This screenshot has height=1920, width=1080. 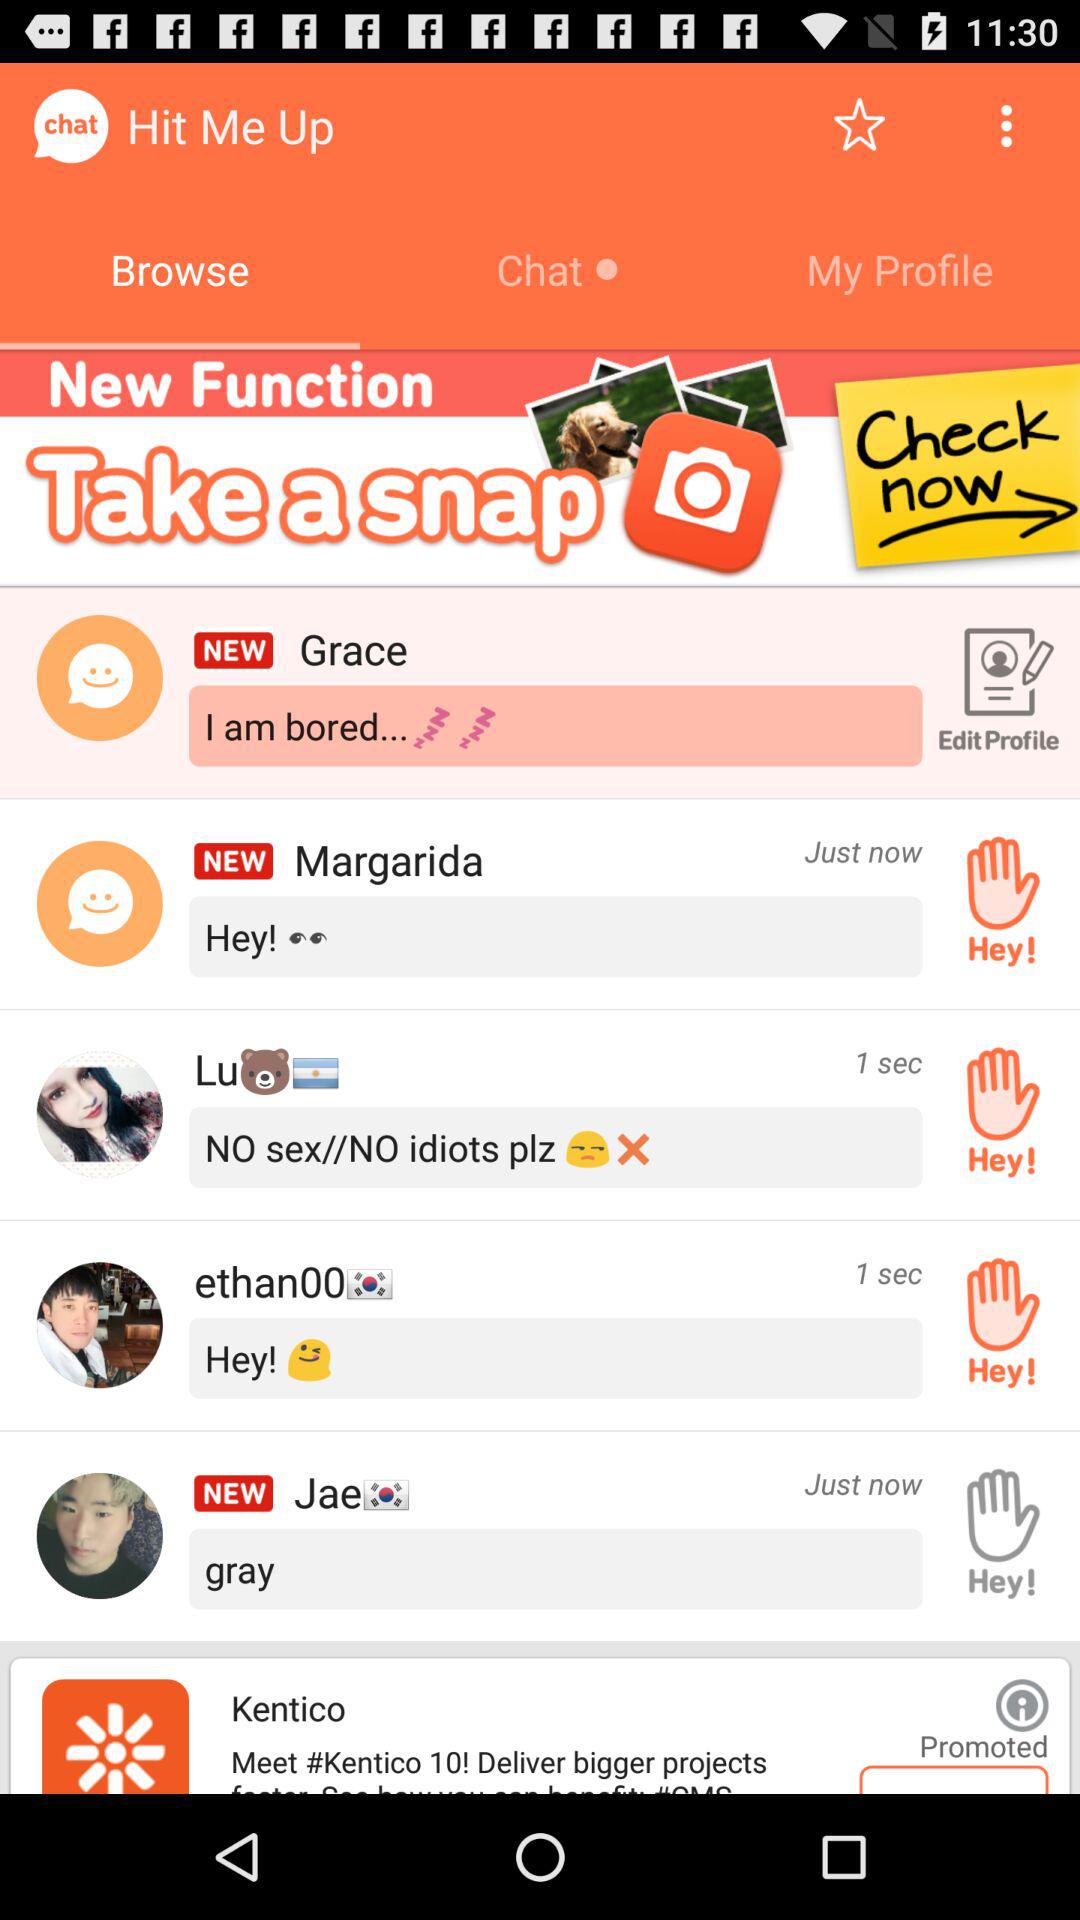 What do you see at coordinates (996, 693) in the screenshot?
I see `go to edit profile` at bounding box center [996, 693].